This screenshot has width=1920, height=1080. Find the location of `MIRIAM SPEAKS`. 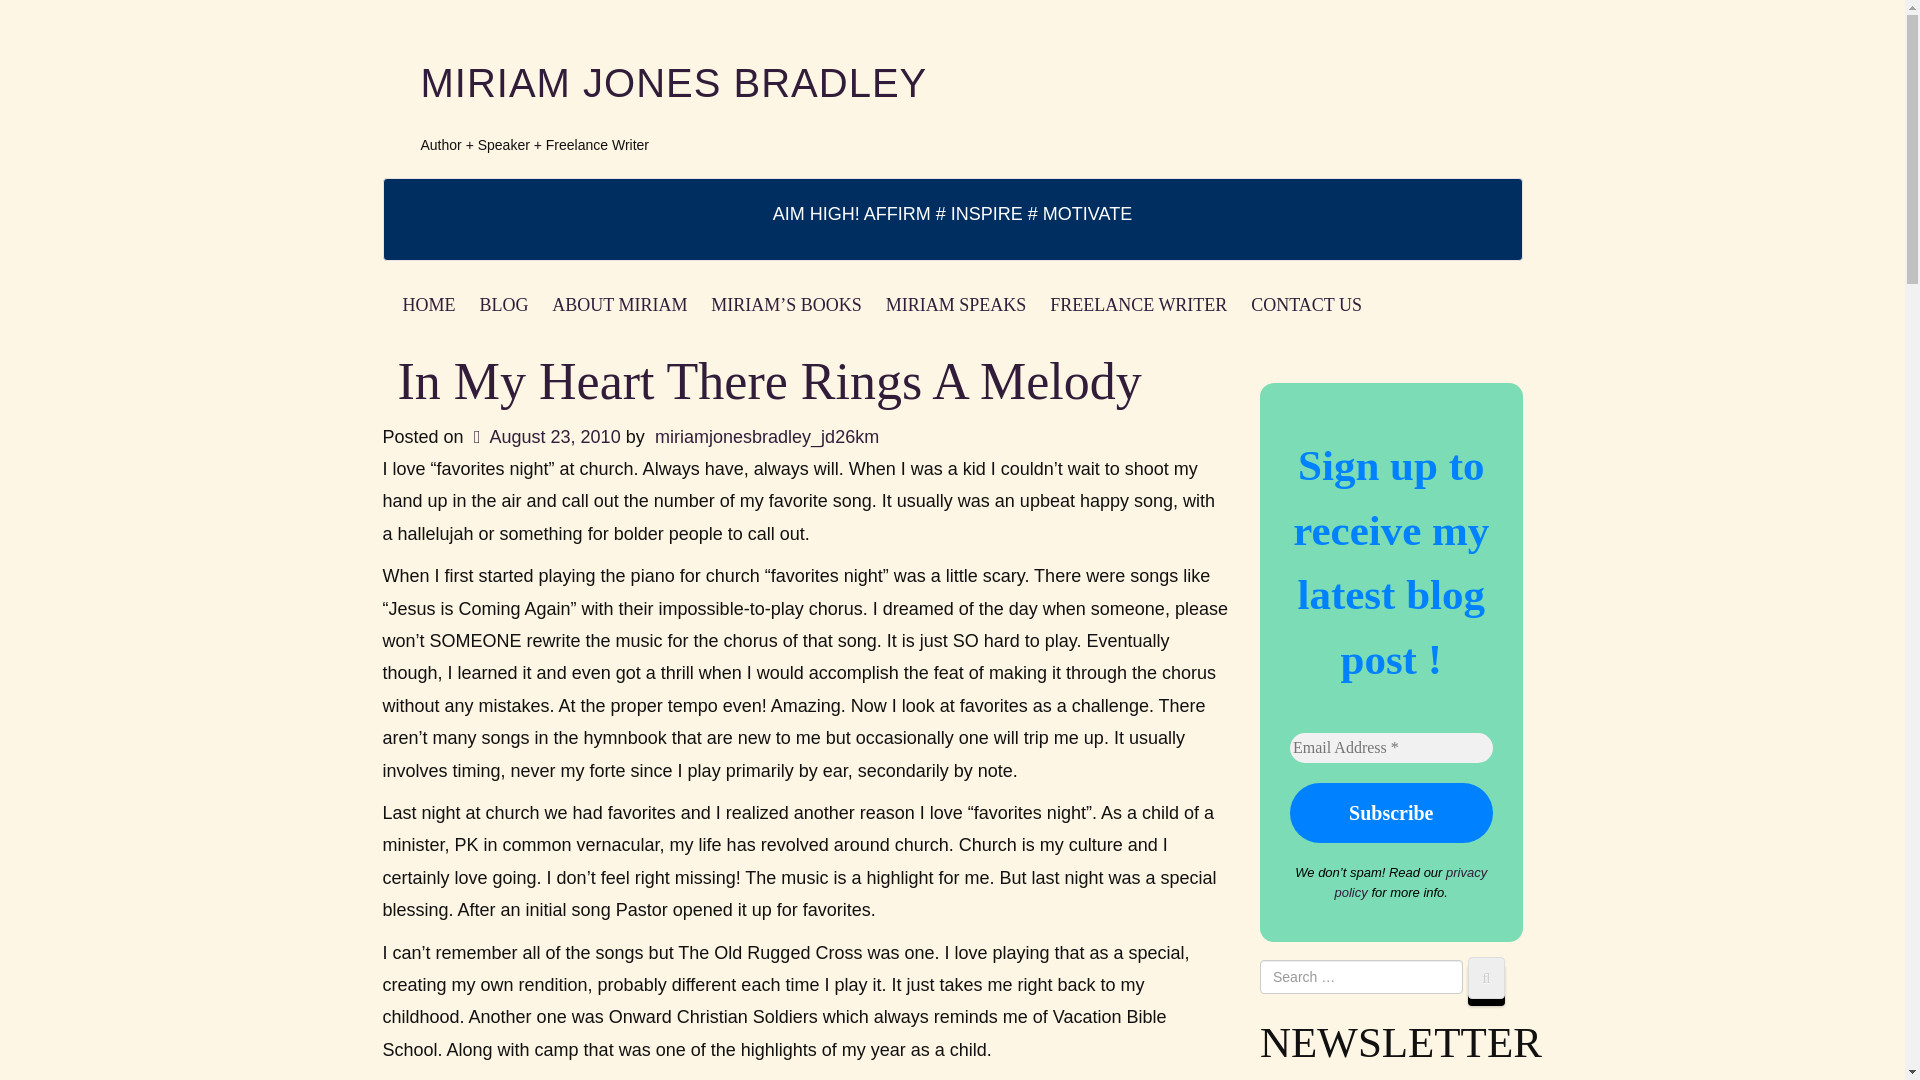

MIRIAM SPEAKS is located at coordinates (956, 304).